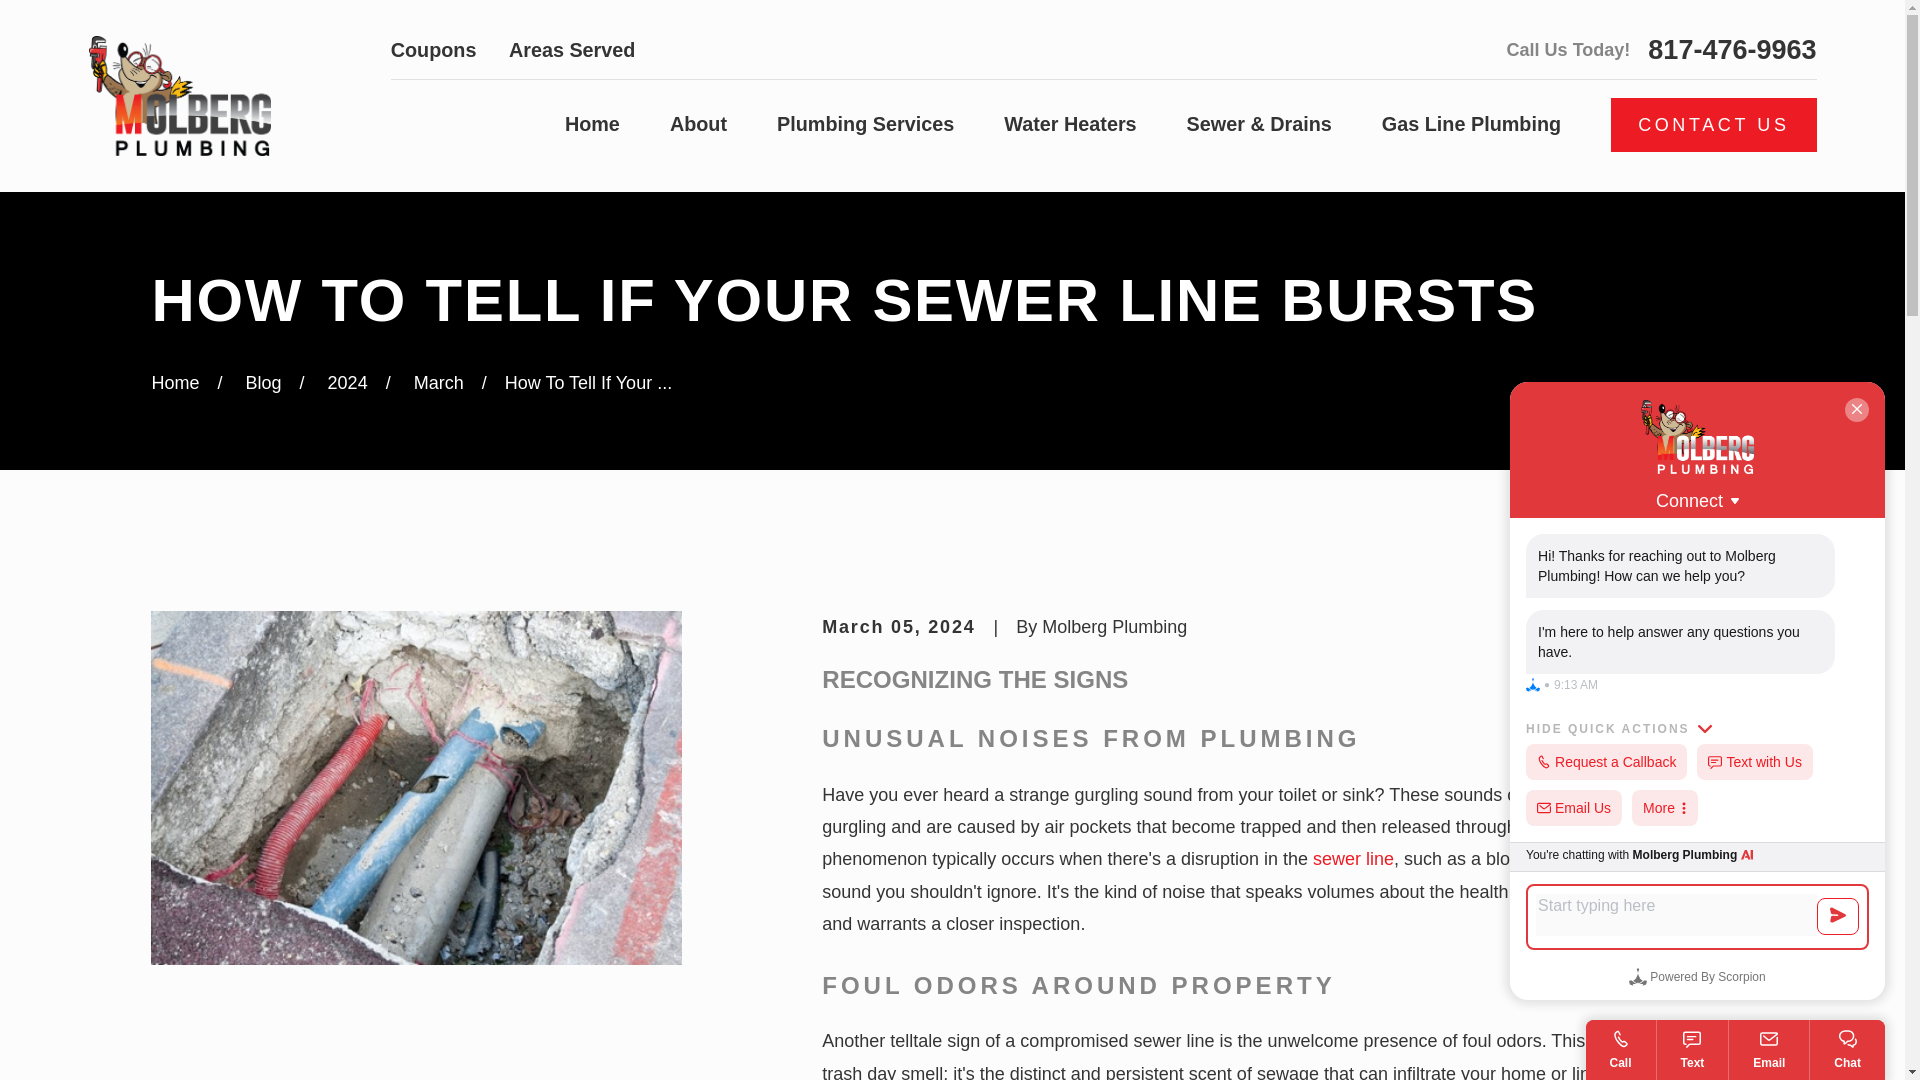 Image resolution: width=1920 pixels, height=1080 pixels. What do you see at coordinates (1070, 125) in the screenshot?
I see `Water Heaters` at bounding box center [1070, 125].